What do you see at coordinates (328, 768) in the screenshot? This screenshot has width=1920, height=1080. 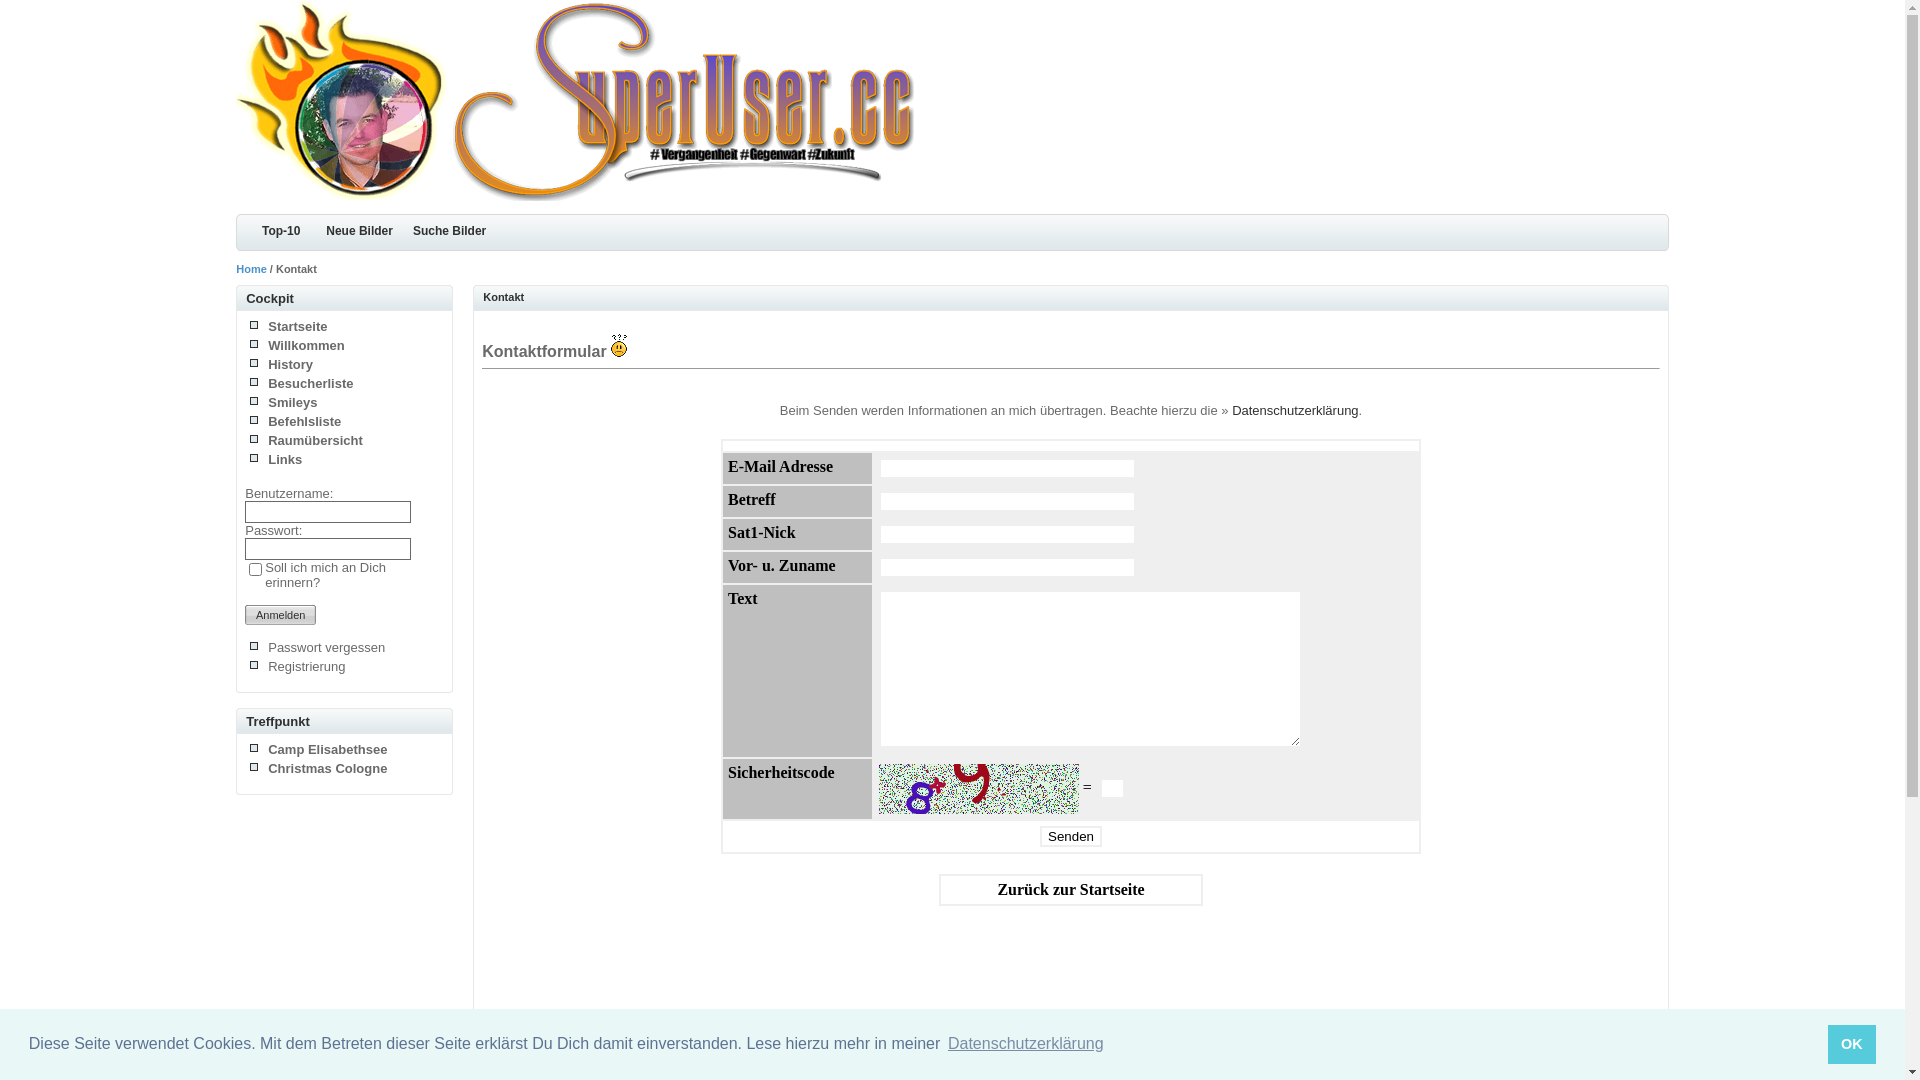 I see `Christmas Cologne` at bounding box center [328, 768].